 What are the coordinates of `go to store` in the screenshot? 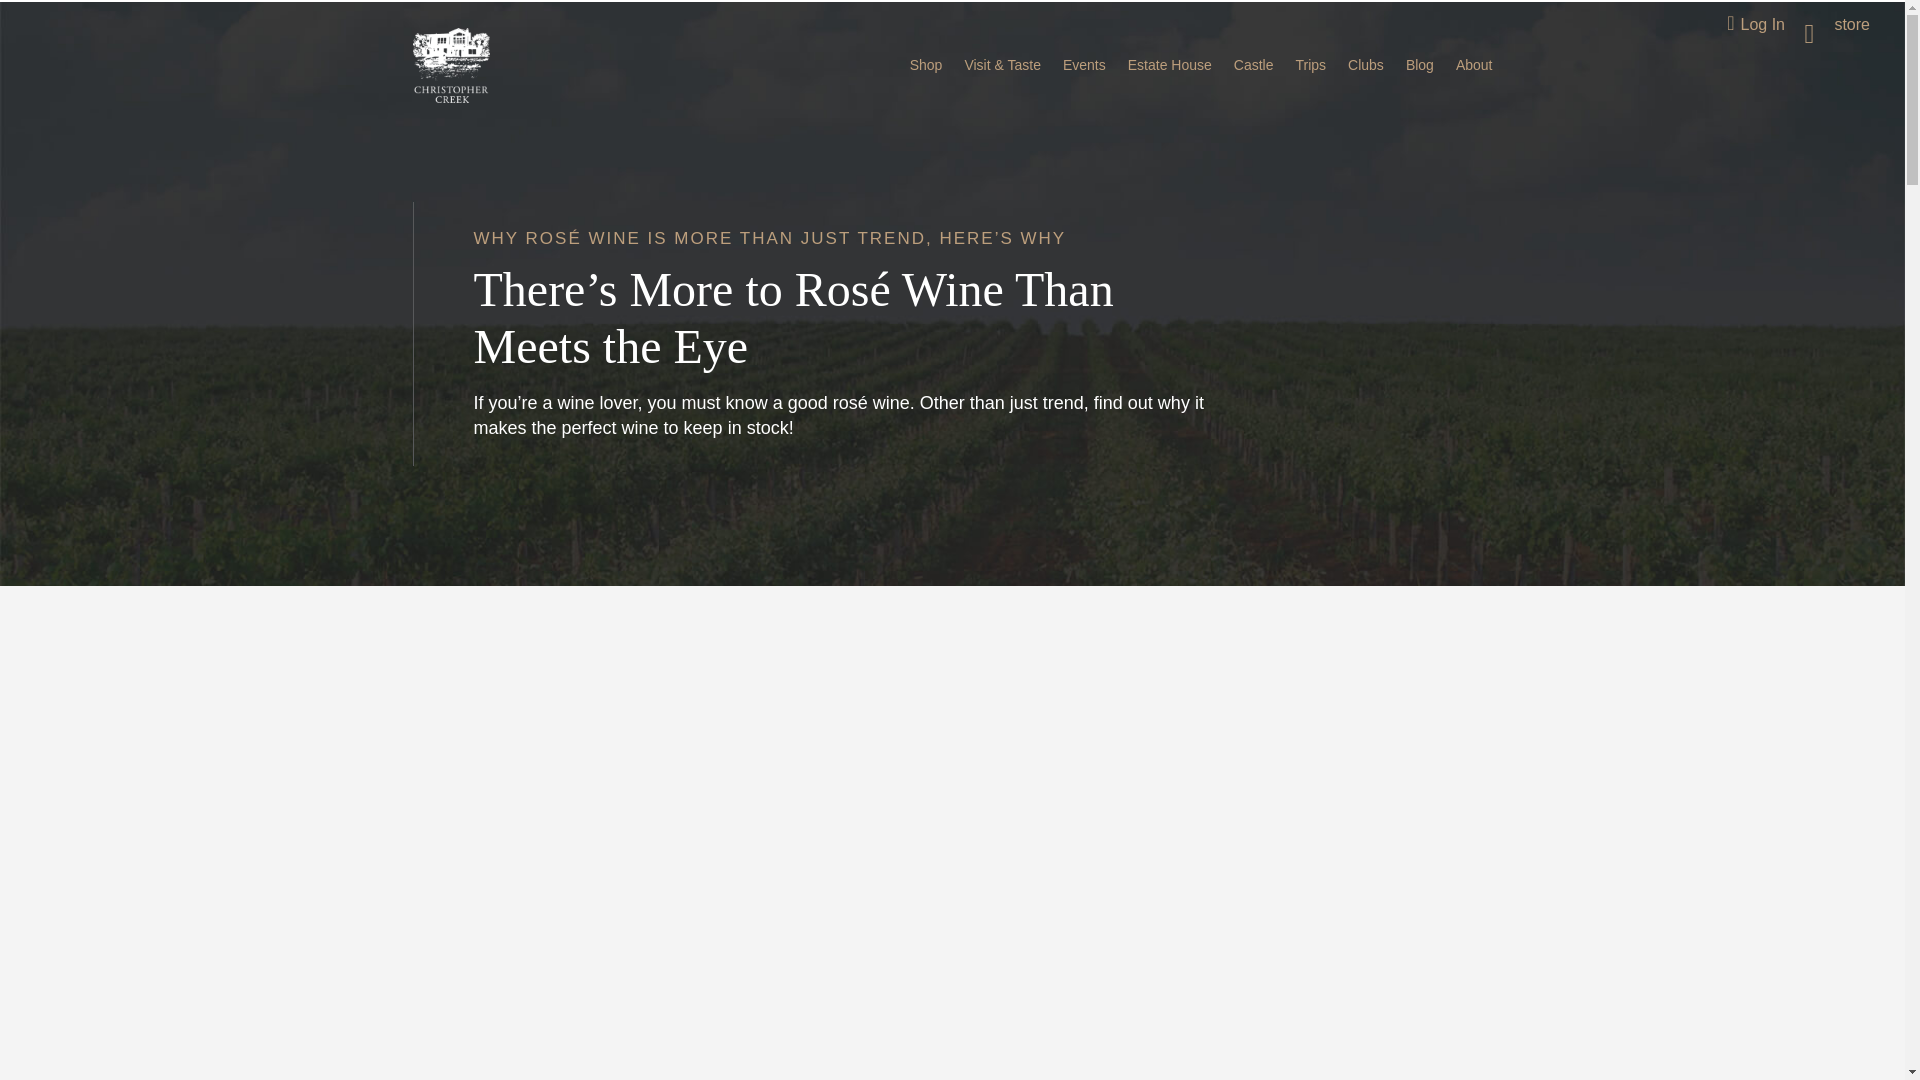 It's located at (1833, 20).